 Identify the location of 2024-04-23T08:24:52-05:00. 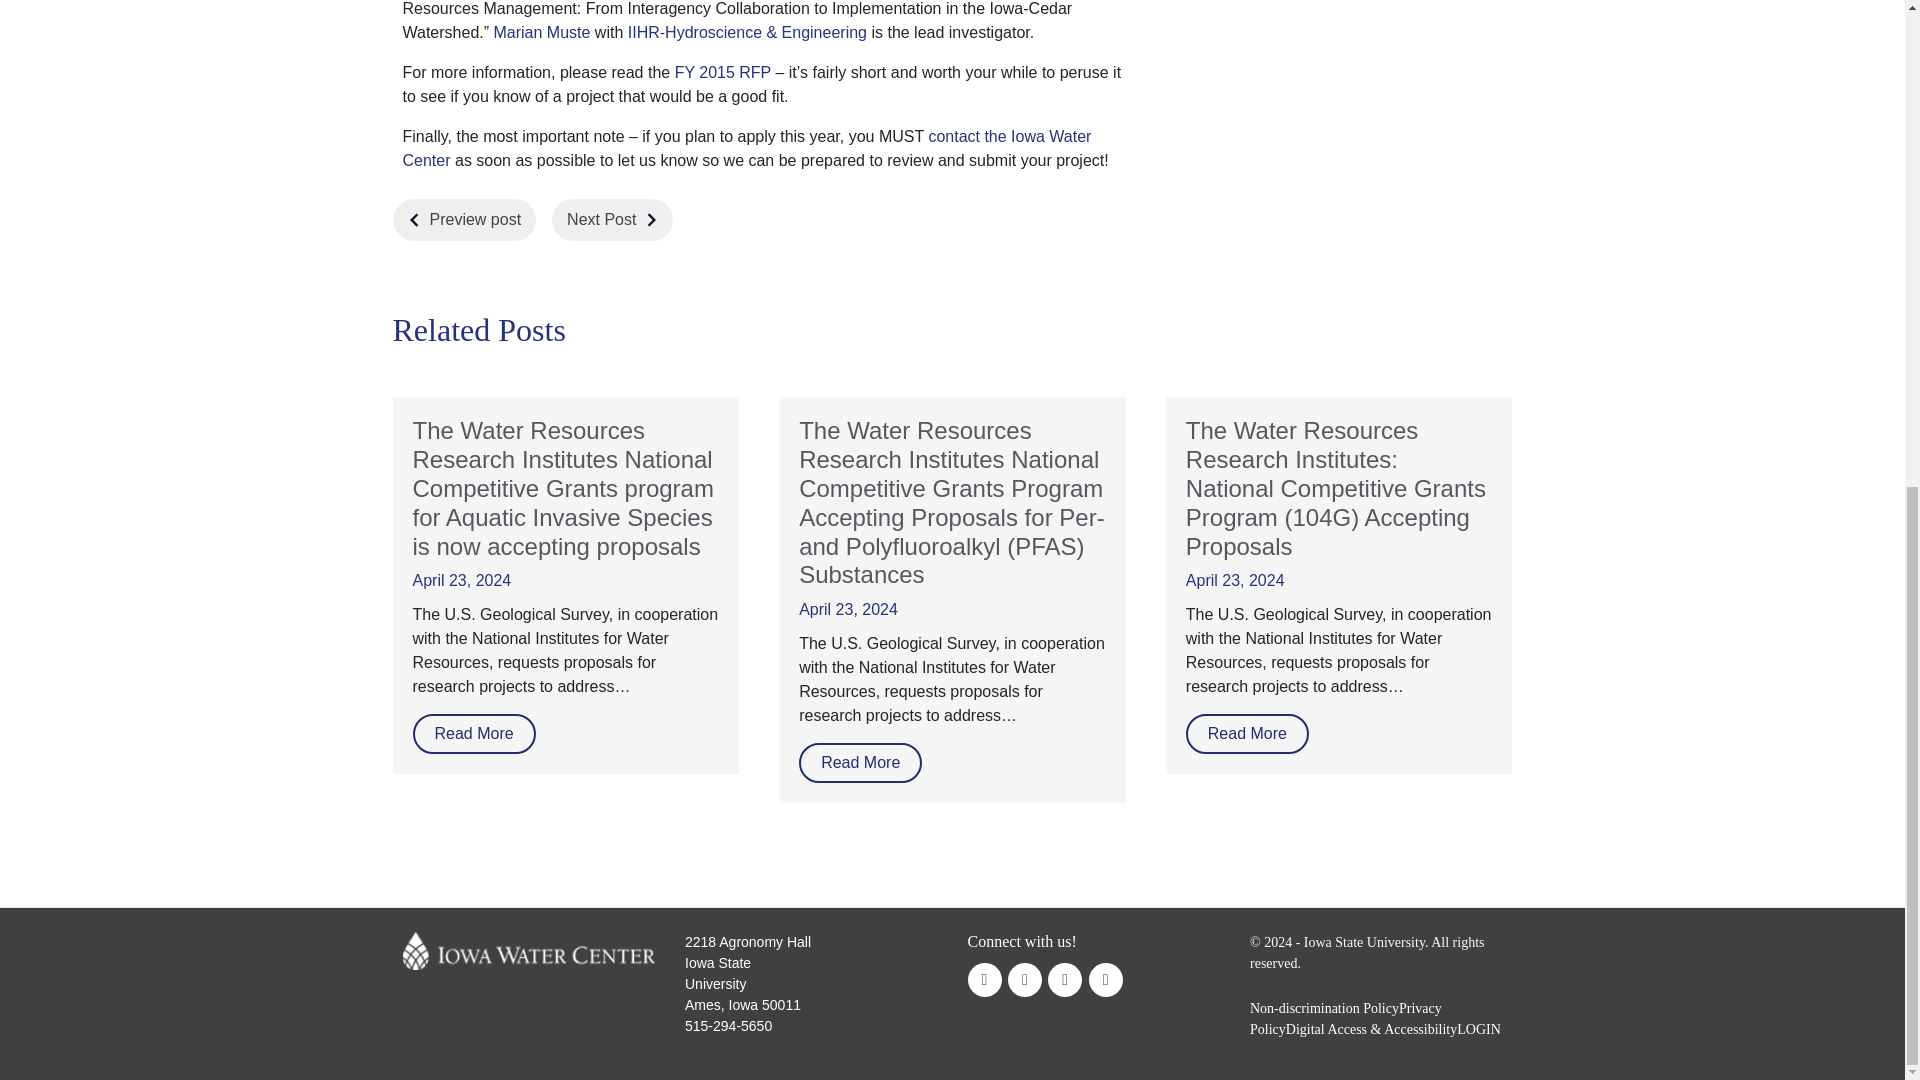
(461, 580).